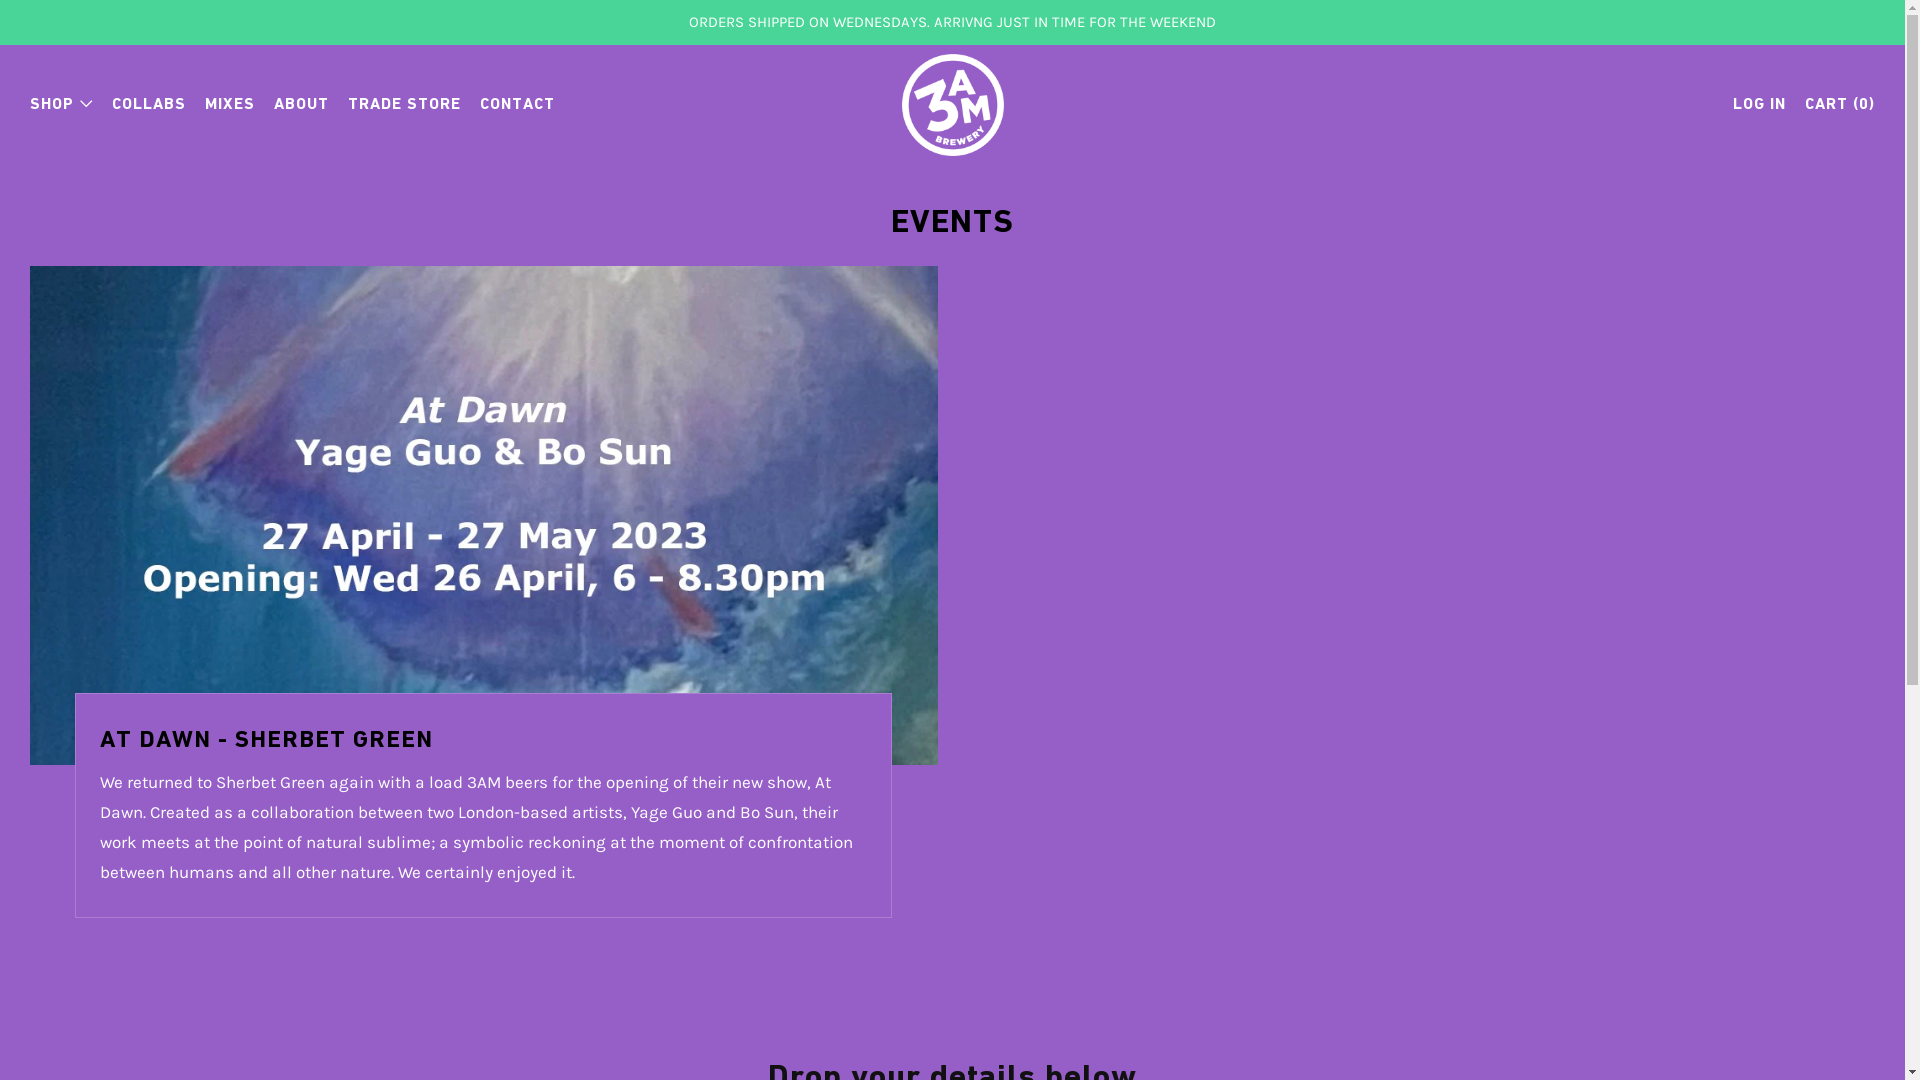 This screenshot has width=1920, height=1080. What do you see at coordinates (518, 104) in the screenshot?
I see `CONTACT` at bounding box center [518, 104].